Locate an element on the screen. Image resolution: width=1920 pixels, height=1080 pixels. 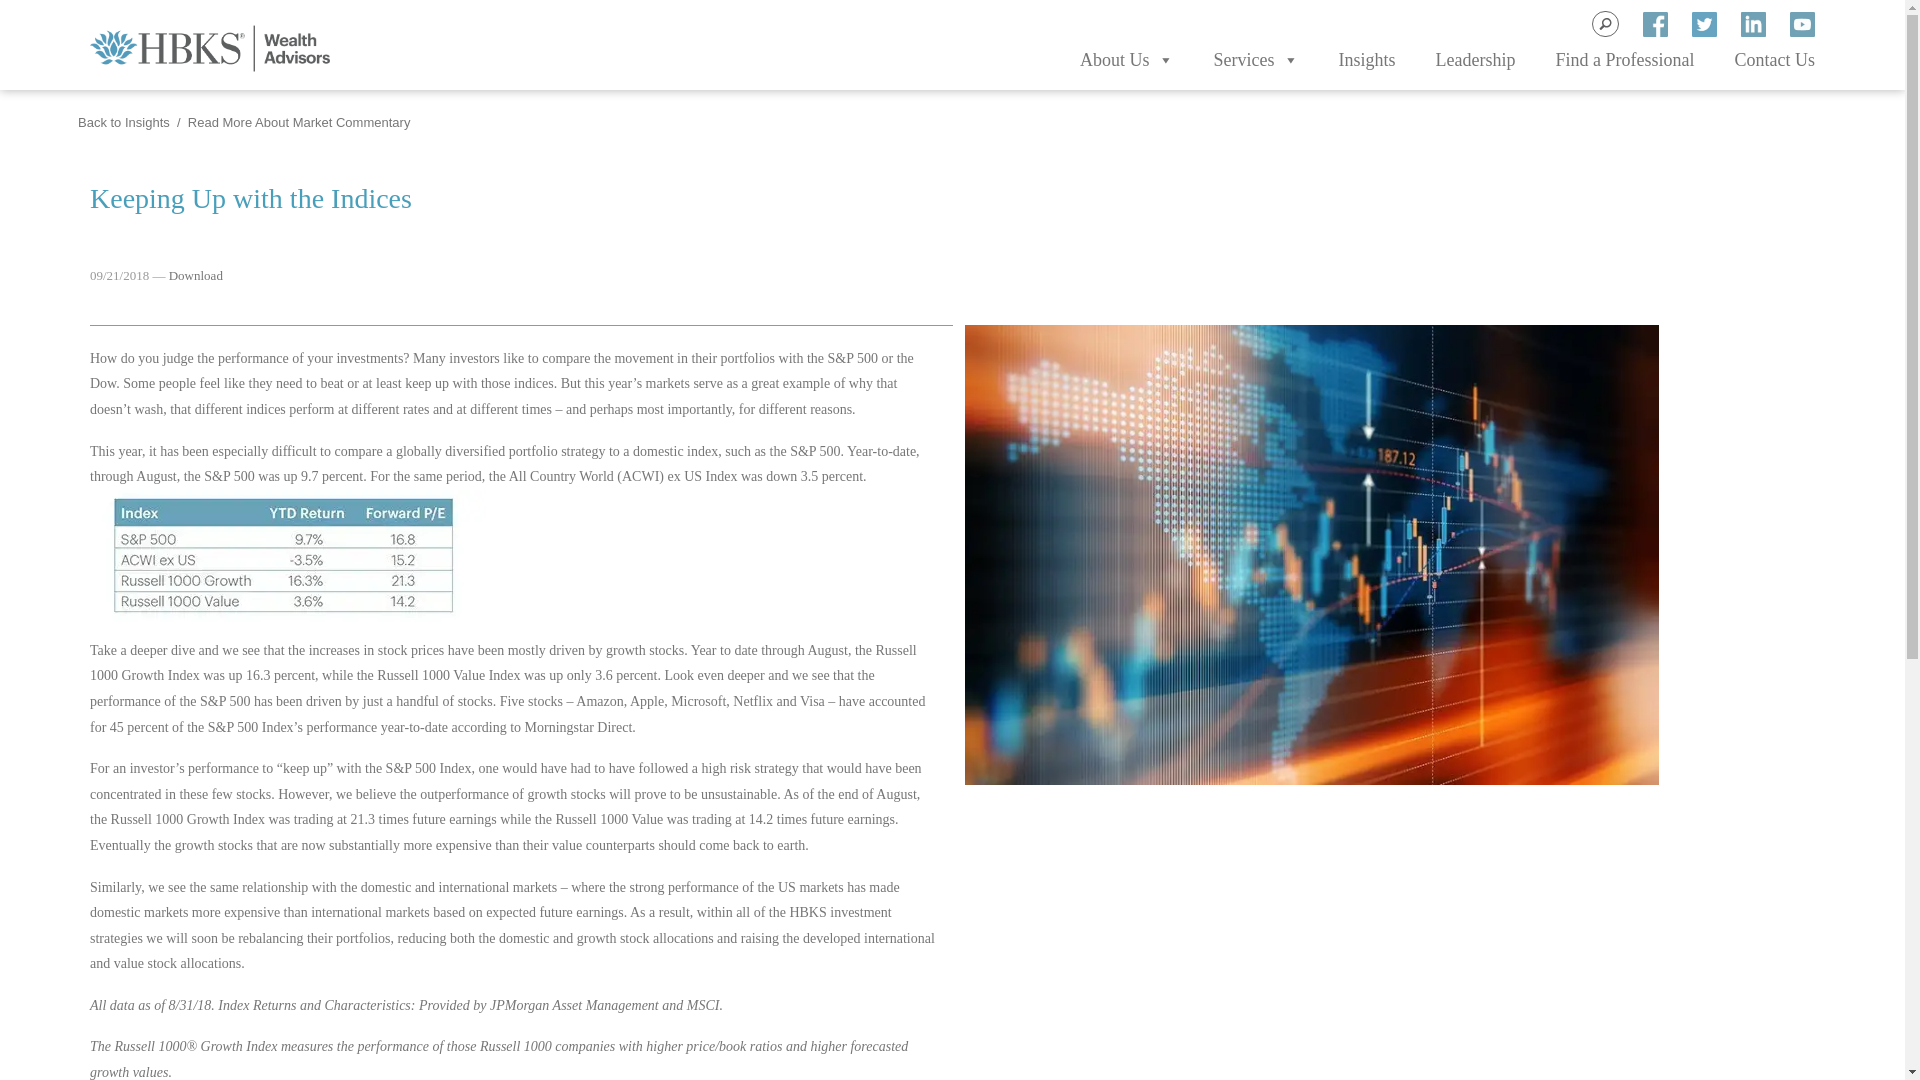
Contact Us is located at coordinates (1774, 60).